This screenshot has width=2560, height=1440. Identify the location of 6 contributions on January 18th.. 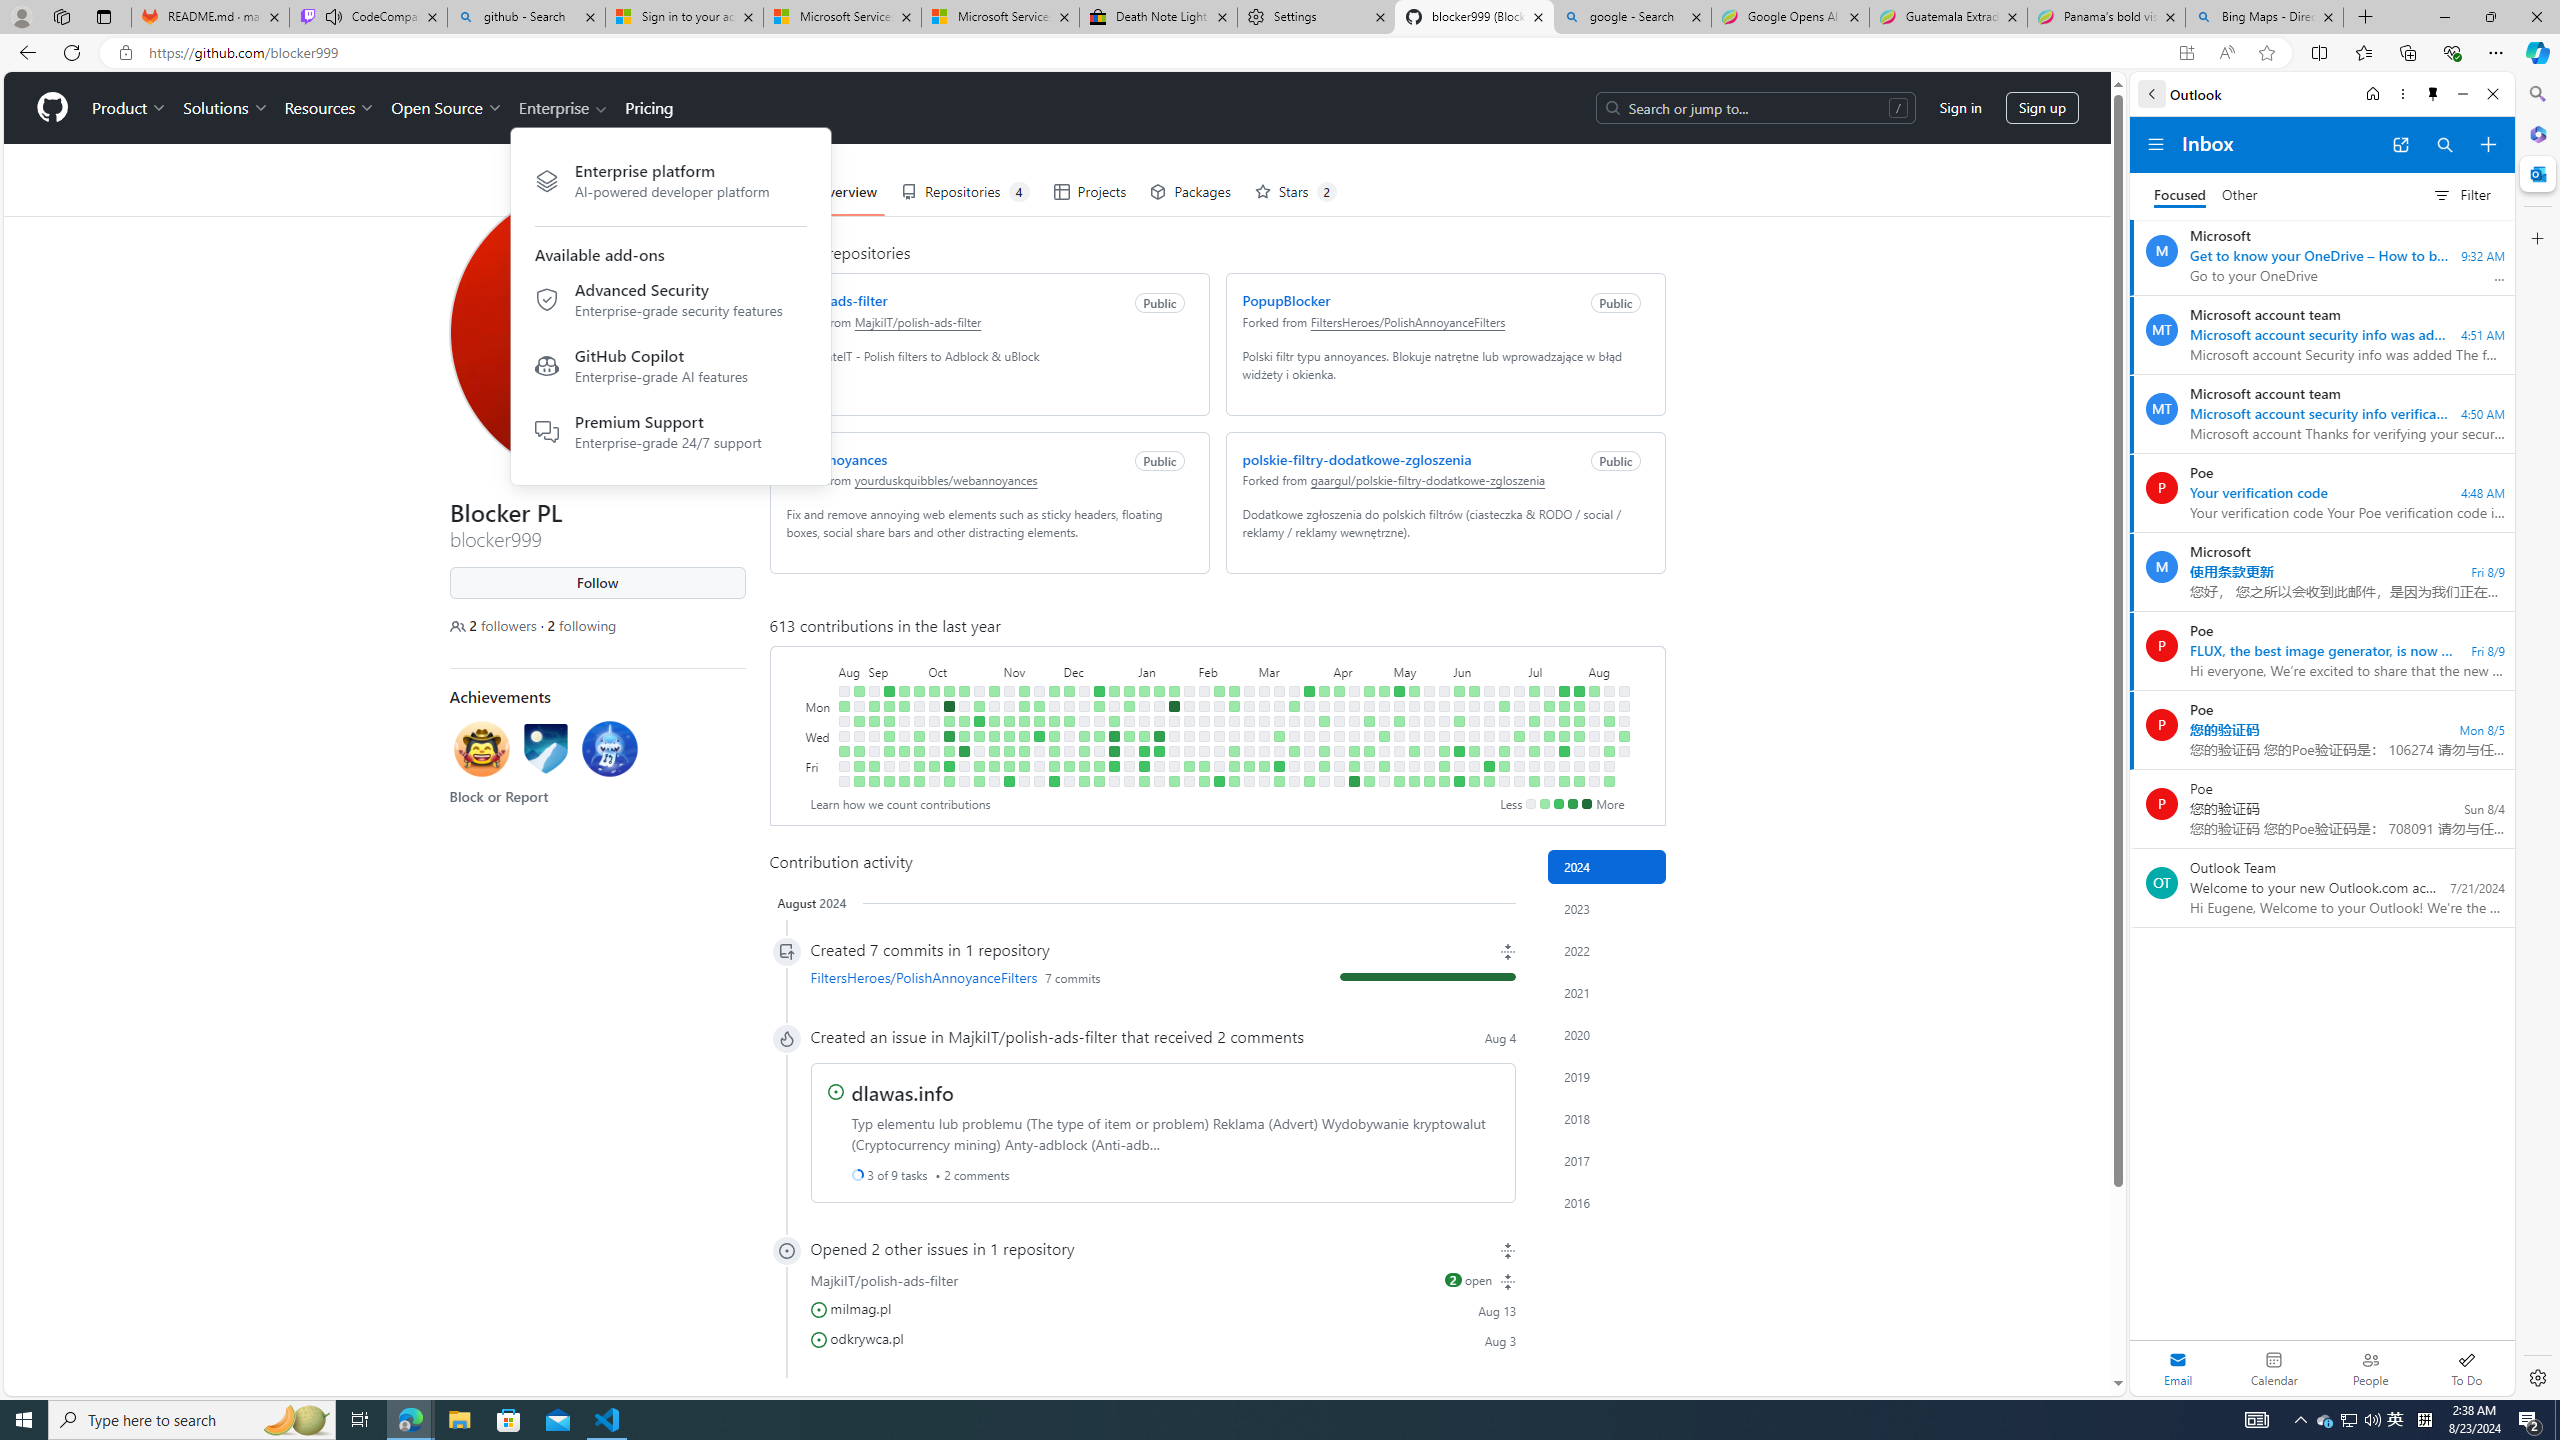
(1158, 751).